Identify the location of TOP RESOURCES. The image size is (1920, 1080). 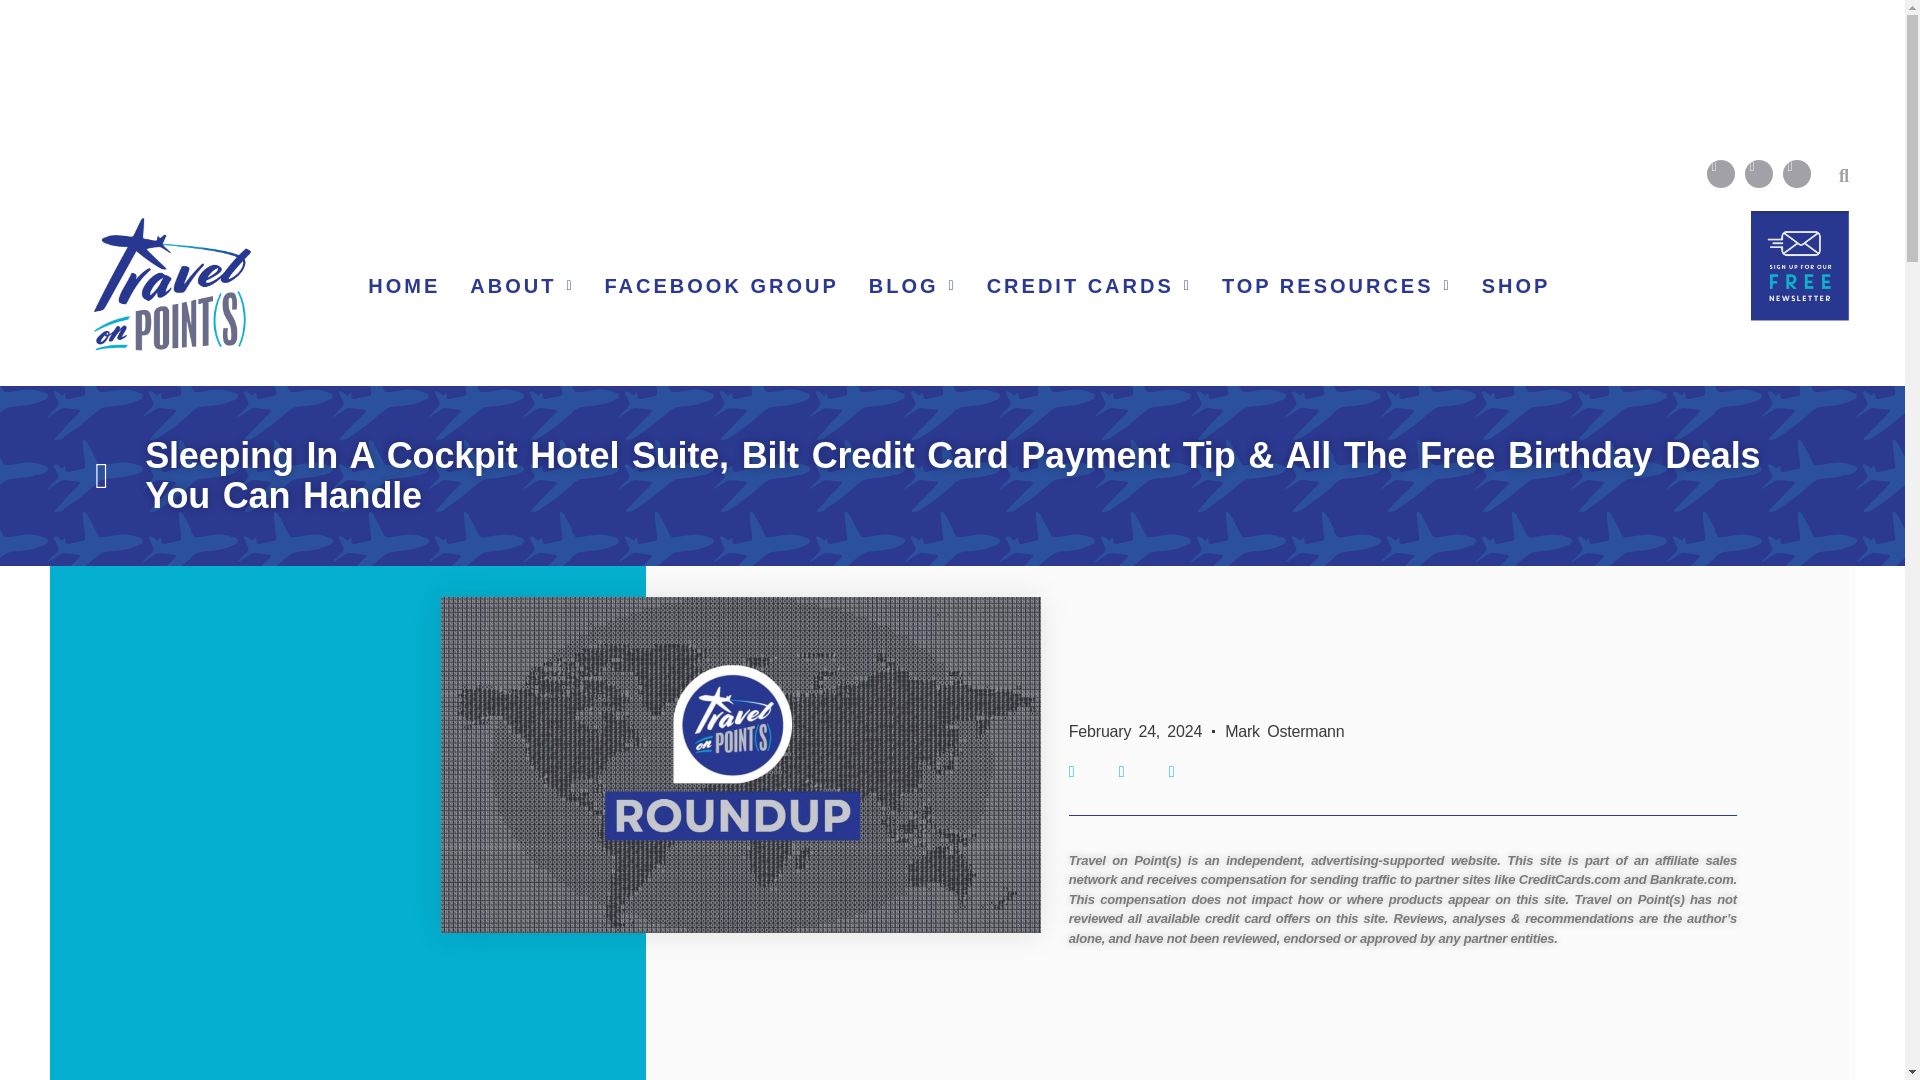
(1336, 286).